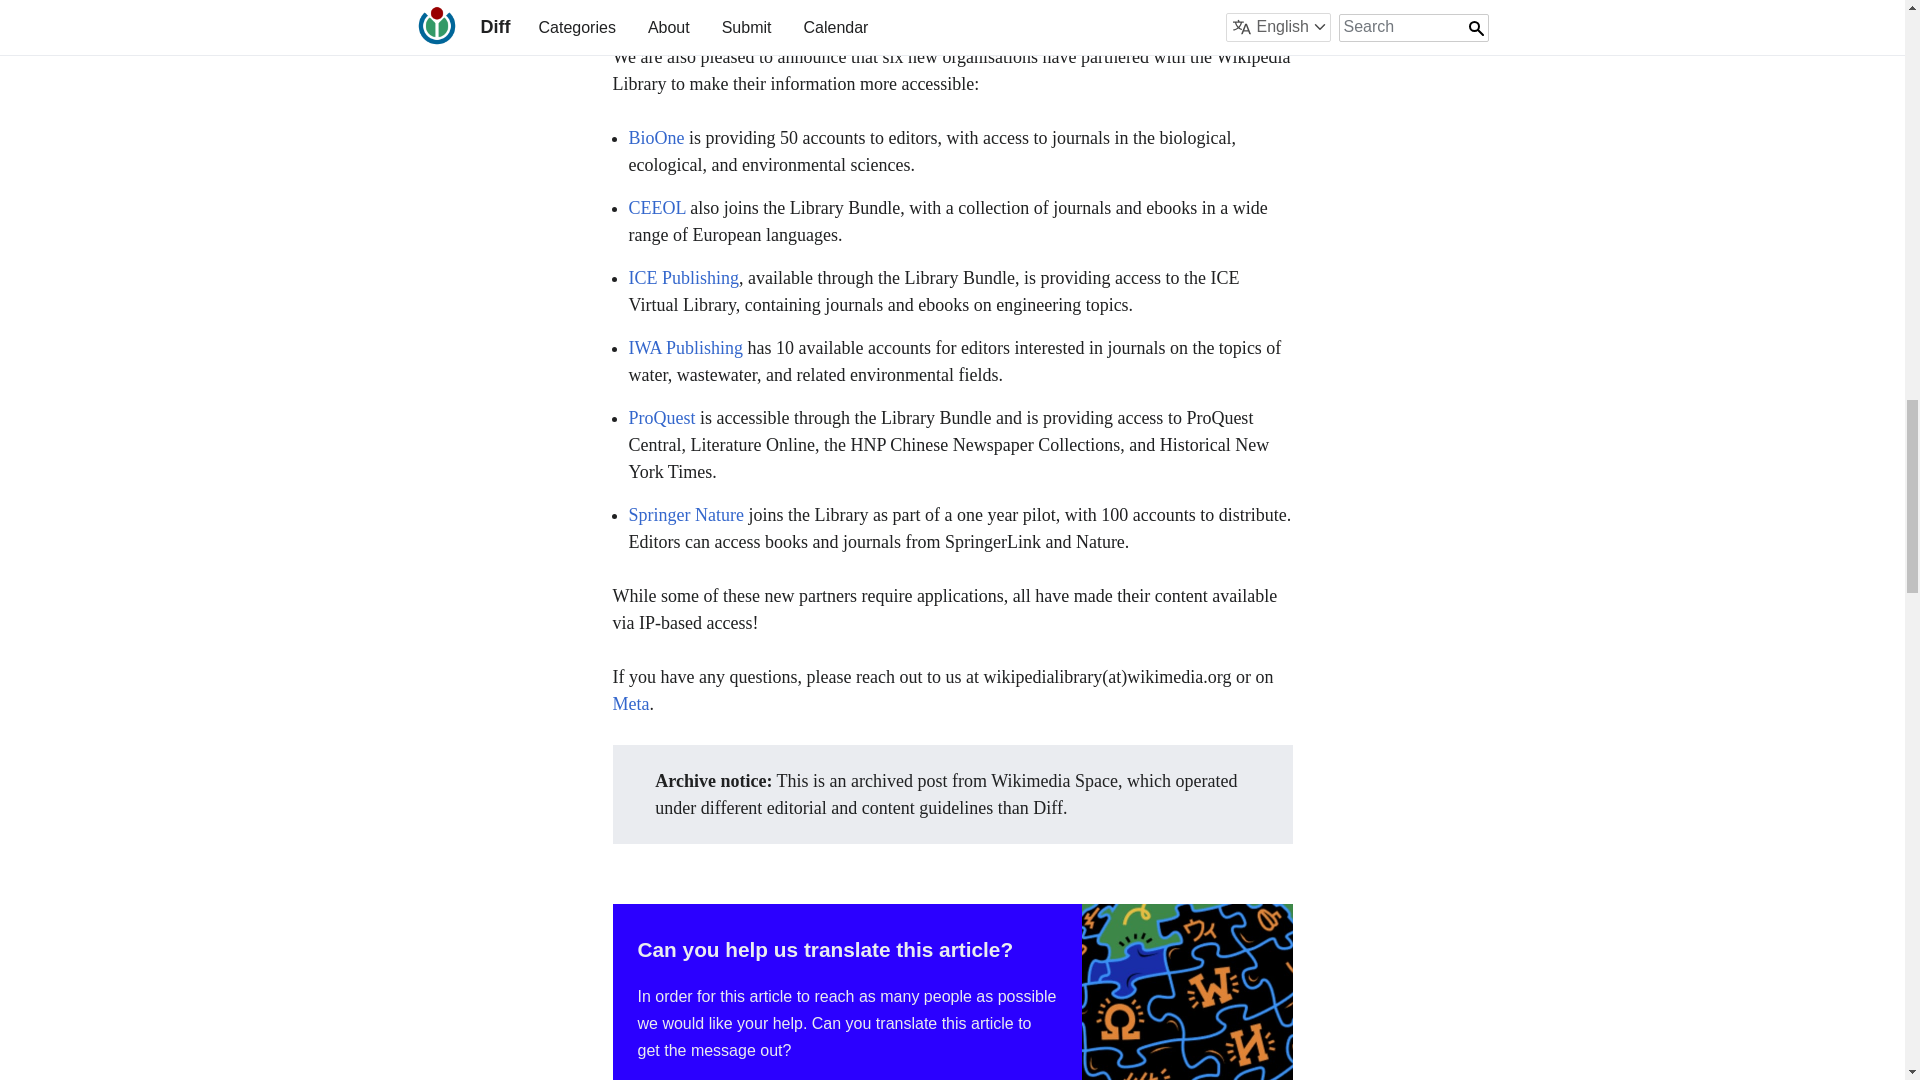 This screenshot has width=1920, height=1080. Describe the element at coordinates (655, 138) in the screenshot. I see `BioOne` at that location.